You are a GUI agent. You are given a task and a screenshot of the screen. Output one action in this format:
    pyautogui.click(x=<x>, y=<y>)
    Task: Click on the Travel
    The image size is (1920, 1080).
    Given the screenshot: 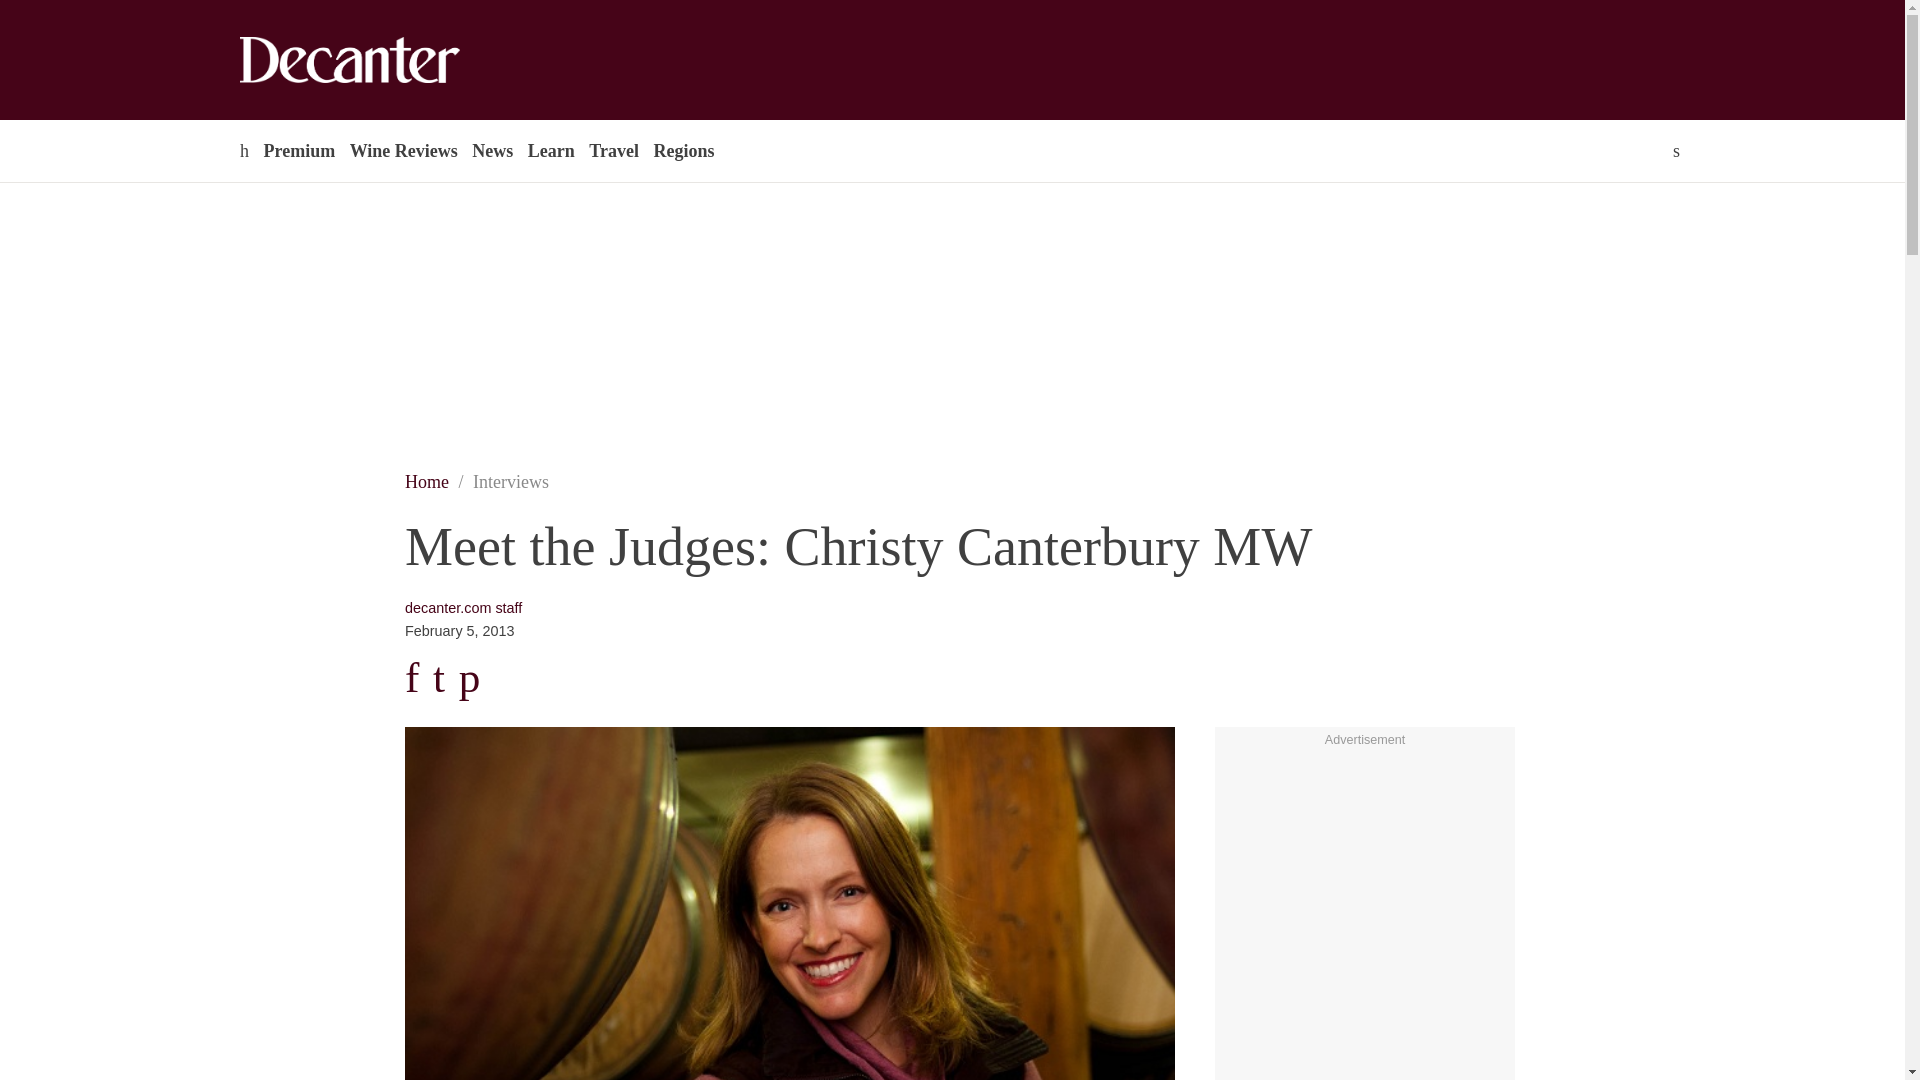 What is the action you would take?
    pyautogui.click(x=613, y=150)
    